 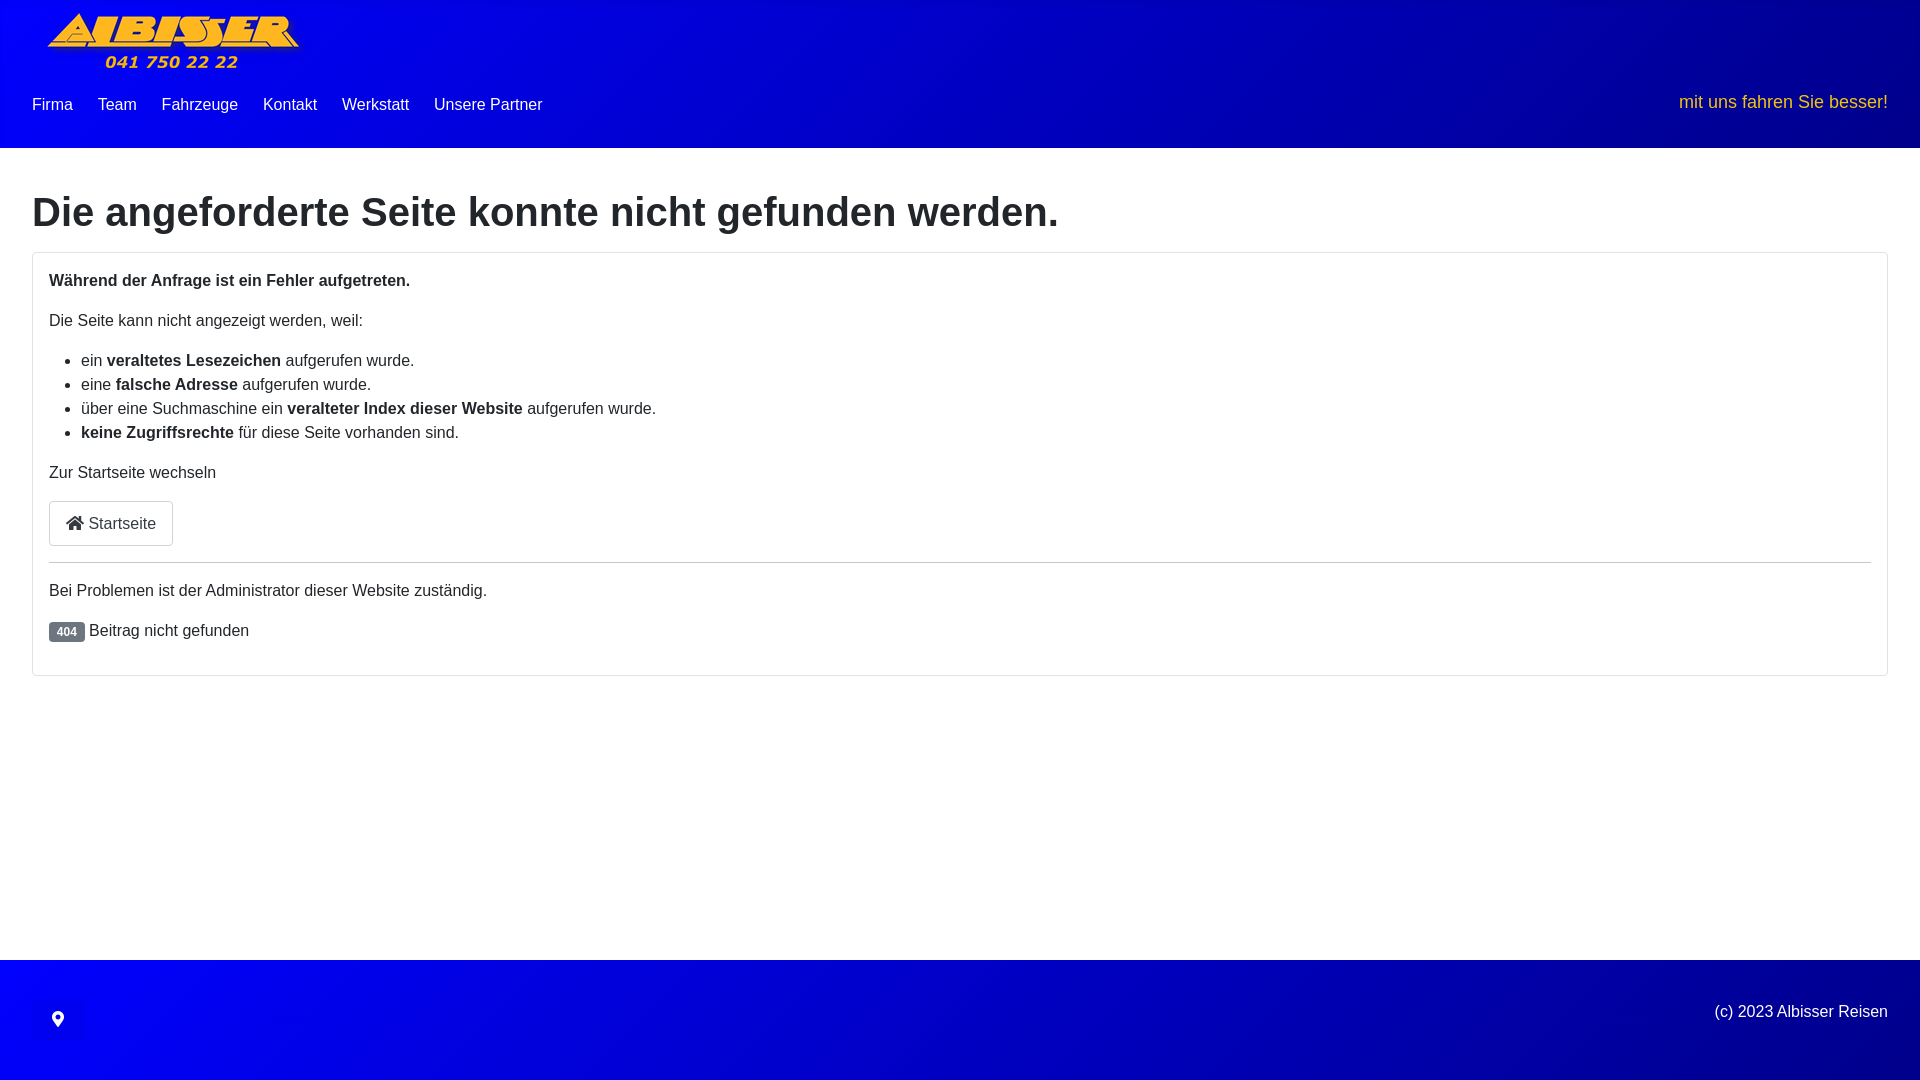 I want to click on Startseite, so click(x=111, y=524).